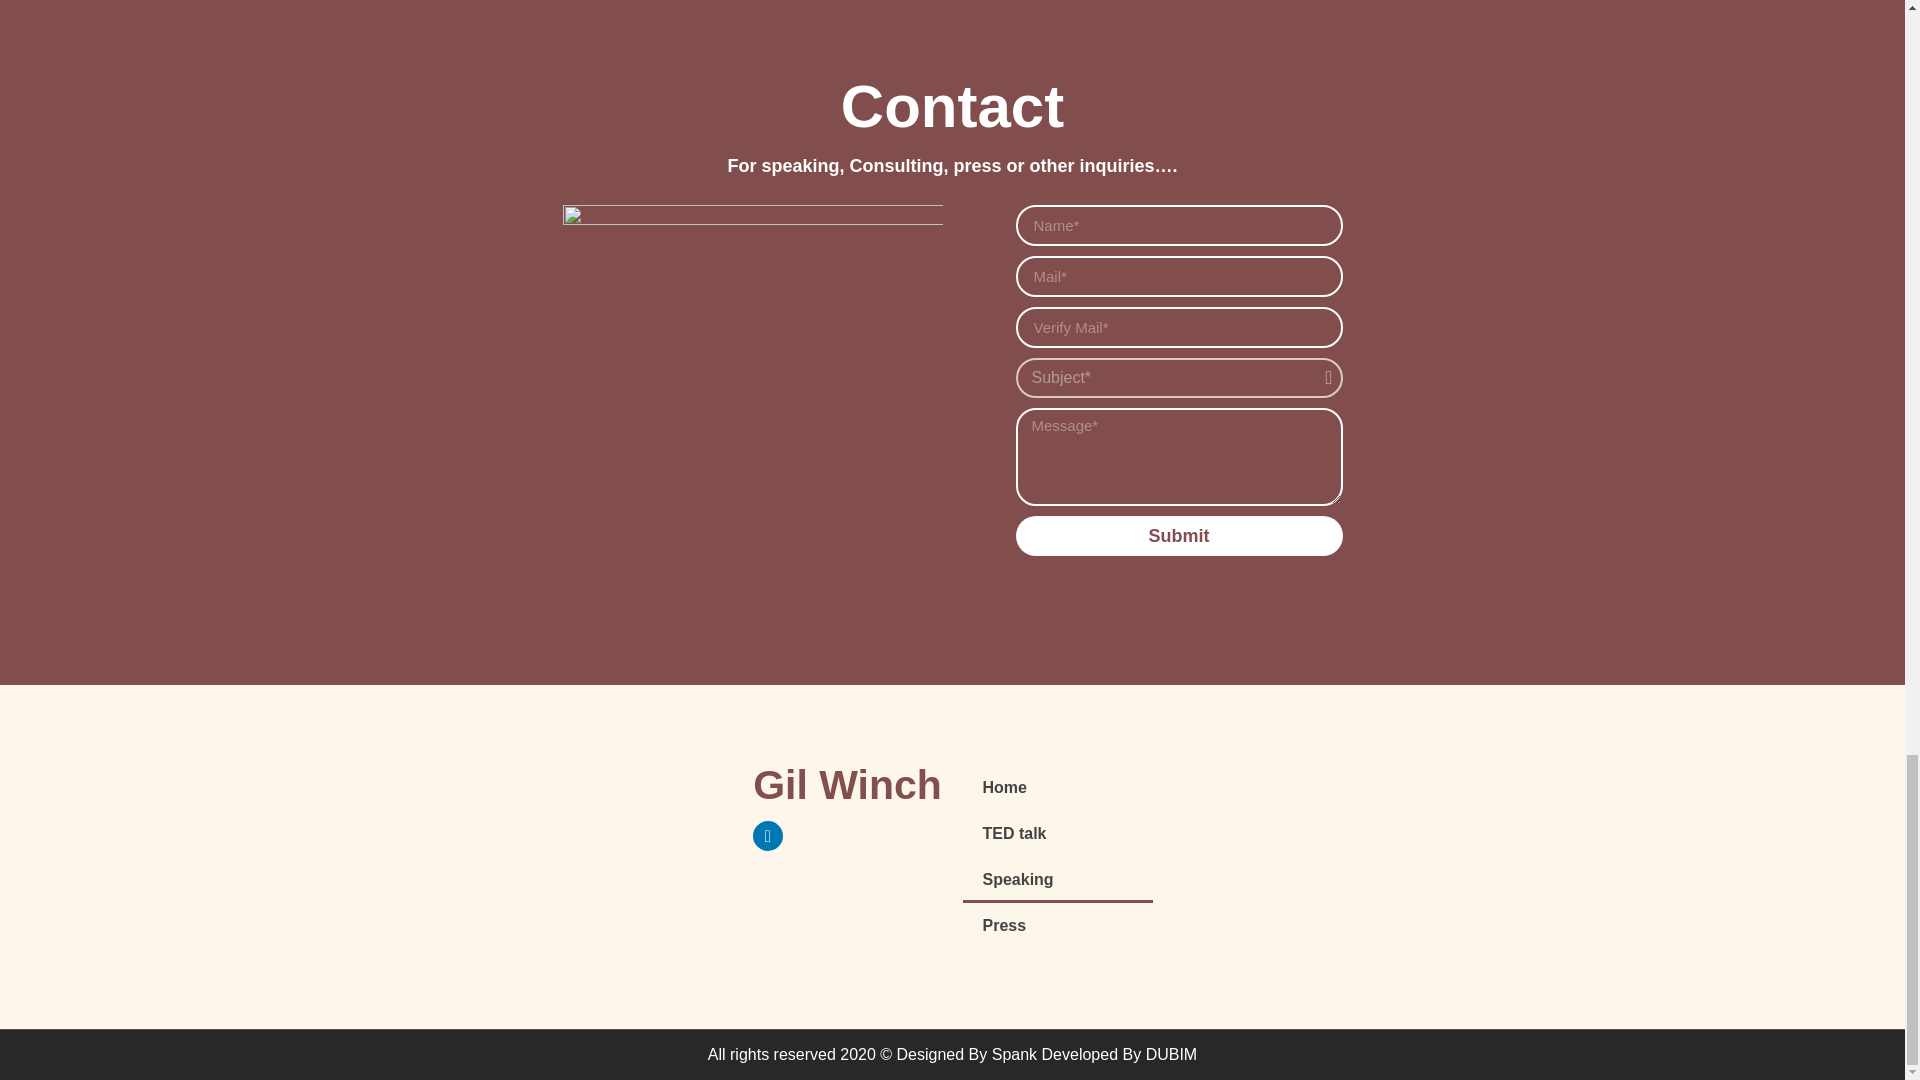  I want to click on DUBIM, so click(1172, 1054).